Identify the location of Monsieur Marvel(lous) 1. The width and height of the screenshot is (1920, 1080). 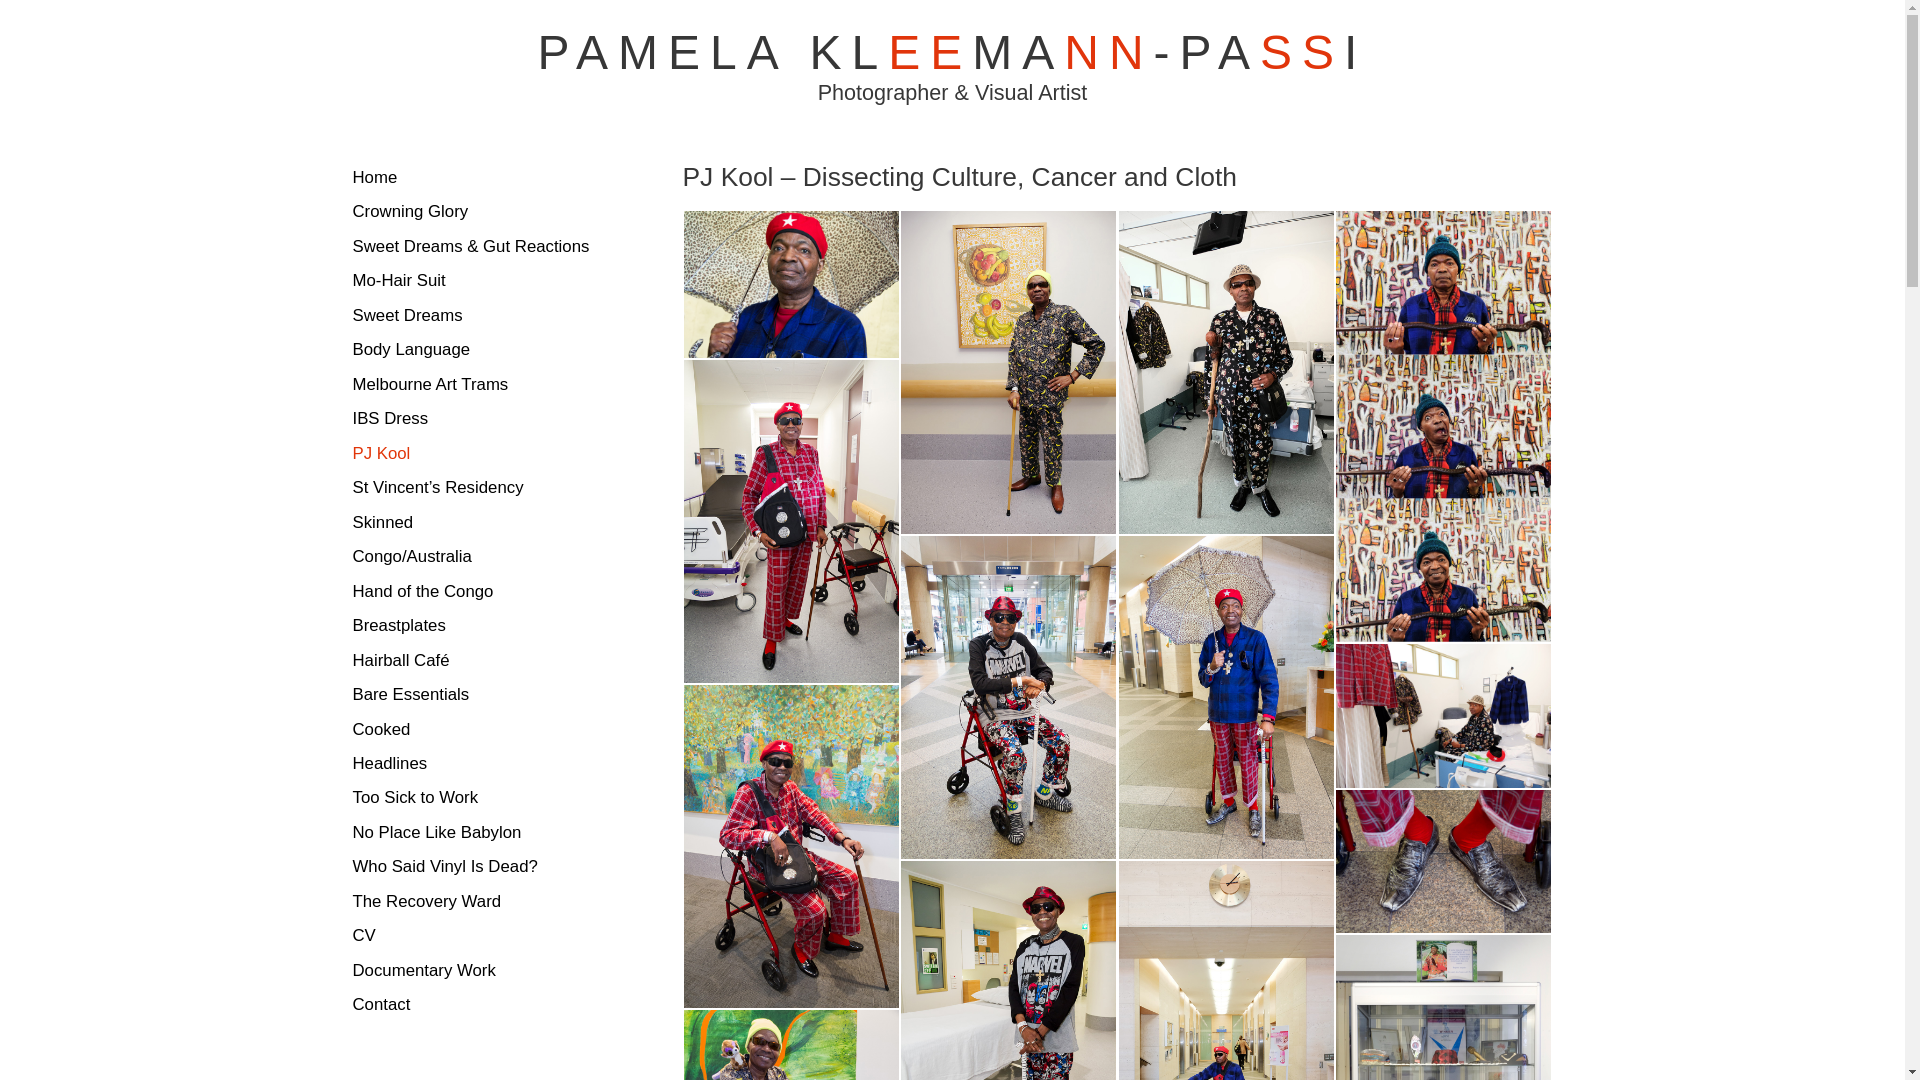
(1008, 852).